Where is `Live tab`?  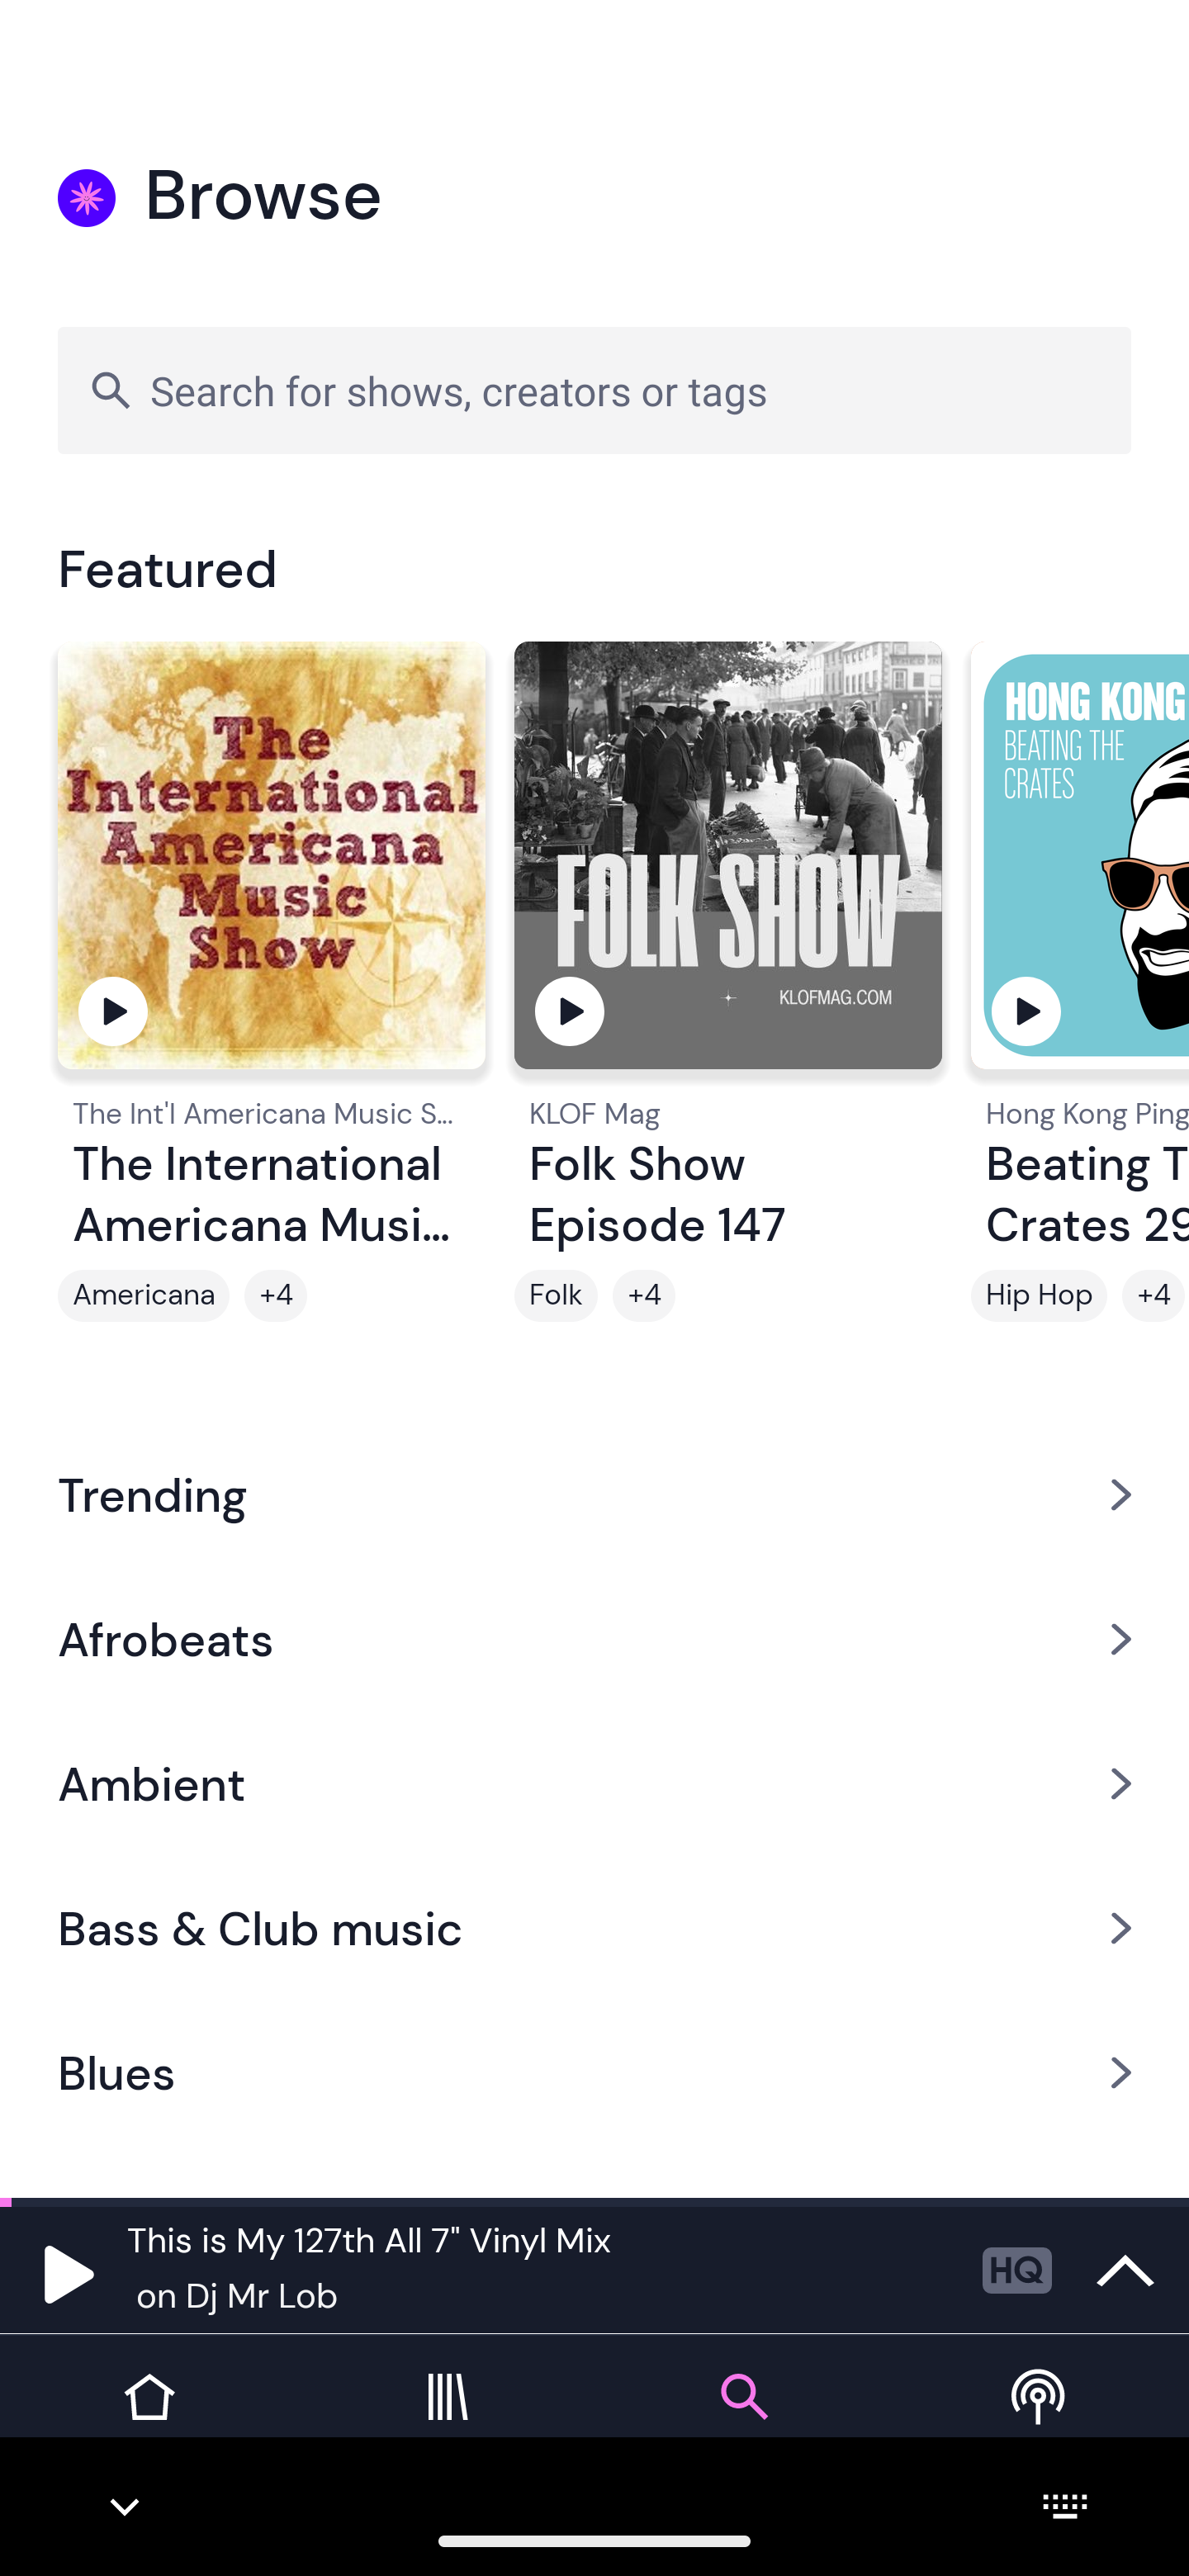 Live tab is located at coordinates (1040, 2421).